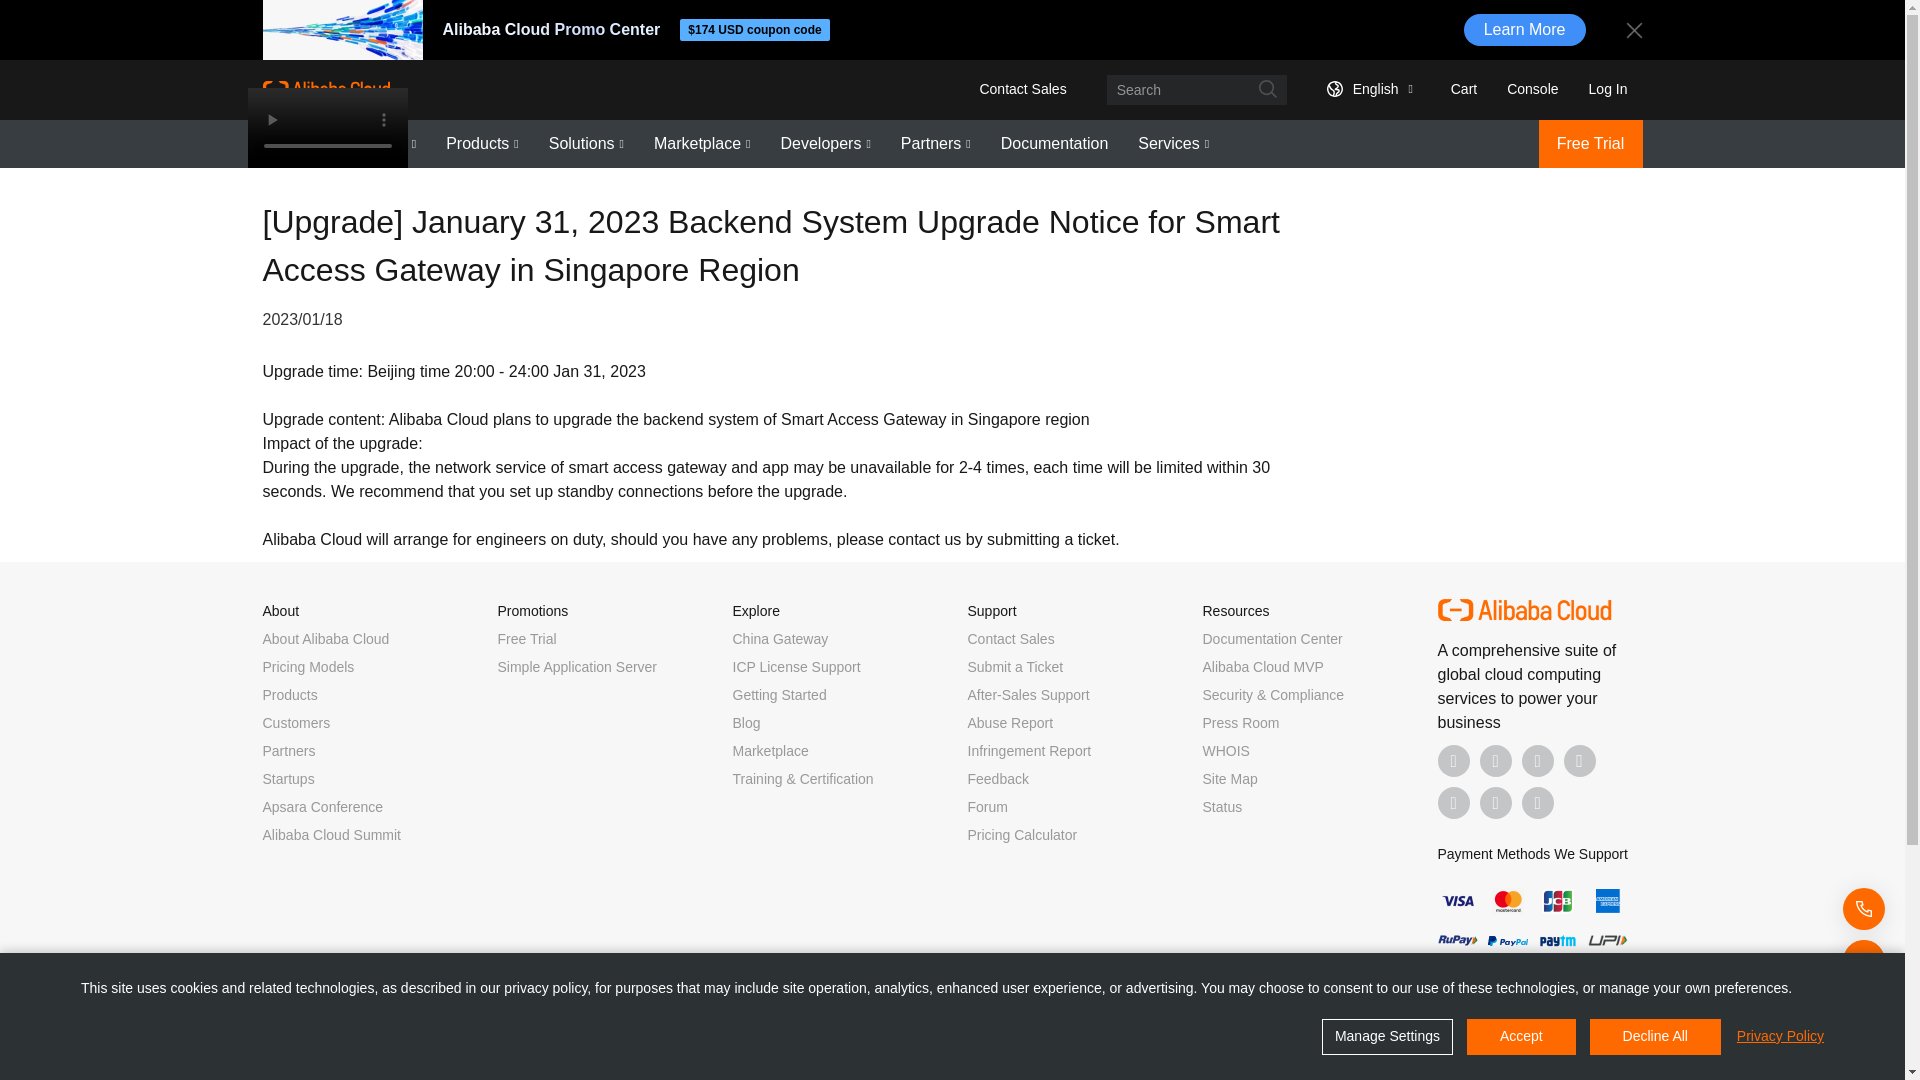 The width and height of the screenshot is (1920, 1080). What do you see at coordinates (1454, 802) in the screenshot?
I see `TikTok` at bounding box center [1454, 802].